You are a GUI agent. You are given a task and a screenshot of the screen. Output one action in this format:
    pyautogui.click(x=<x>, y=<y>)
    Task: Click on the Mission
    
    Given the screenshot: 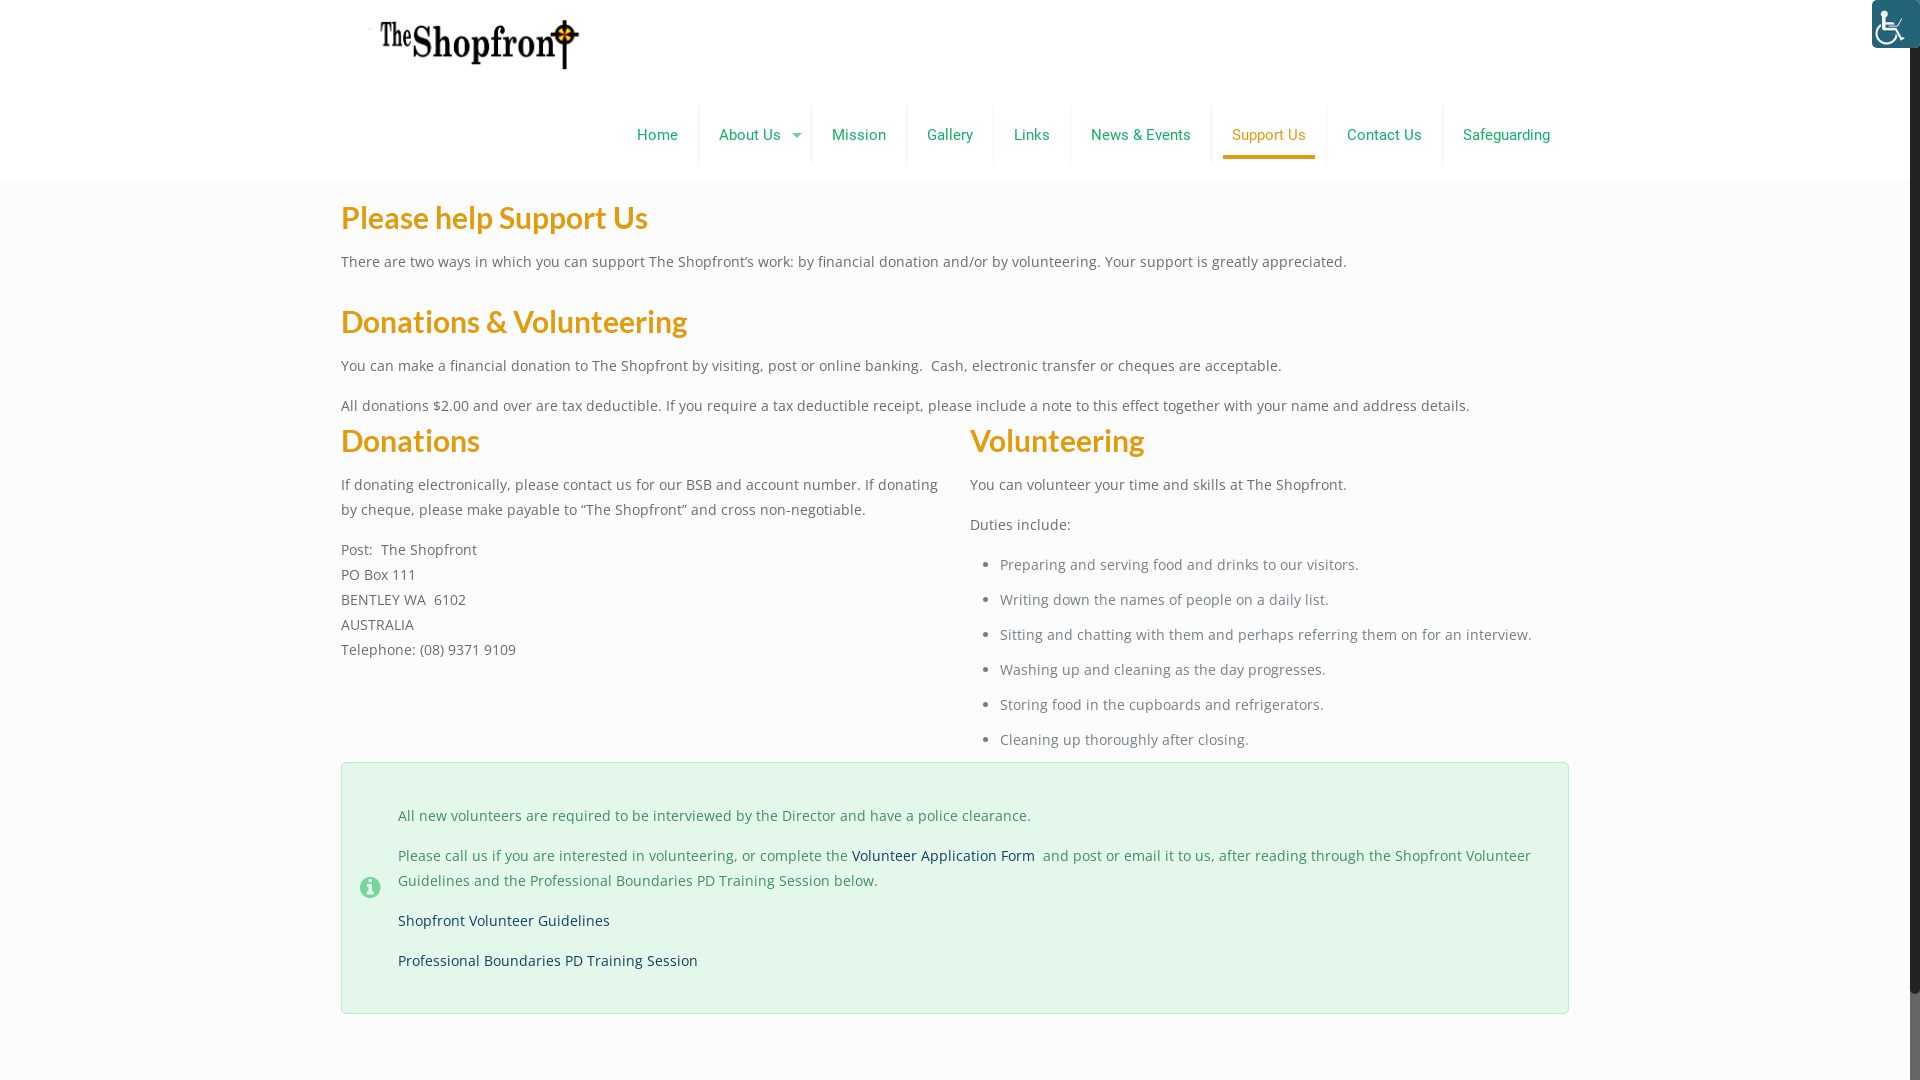 What is the action you would take?
    pyautogui.click(x=860, y=135)
    